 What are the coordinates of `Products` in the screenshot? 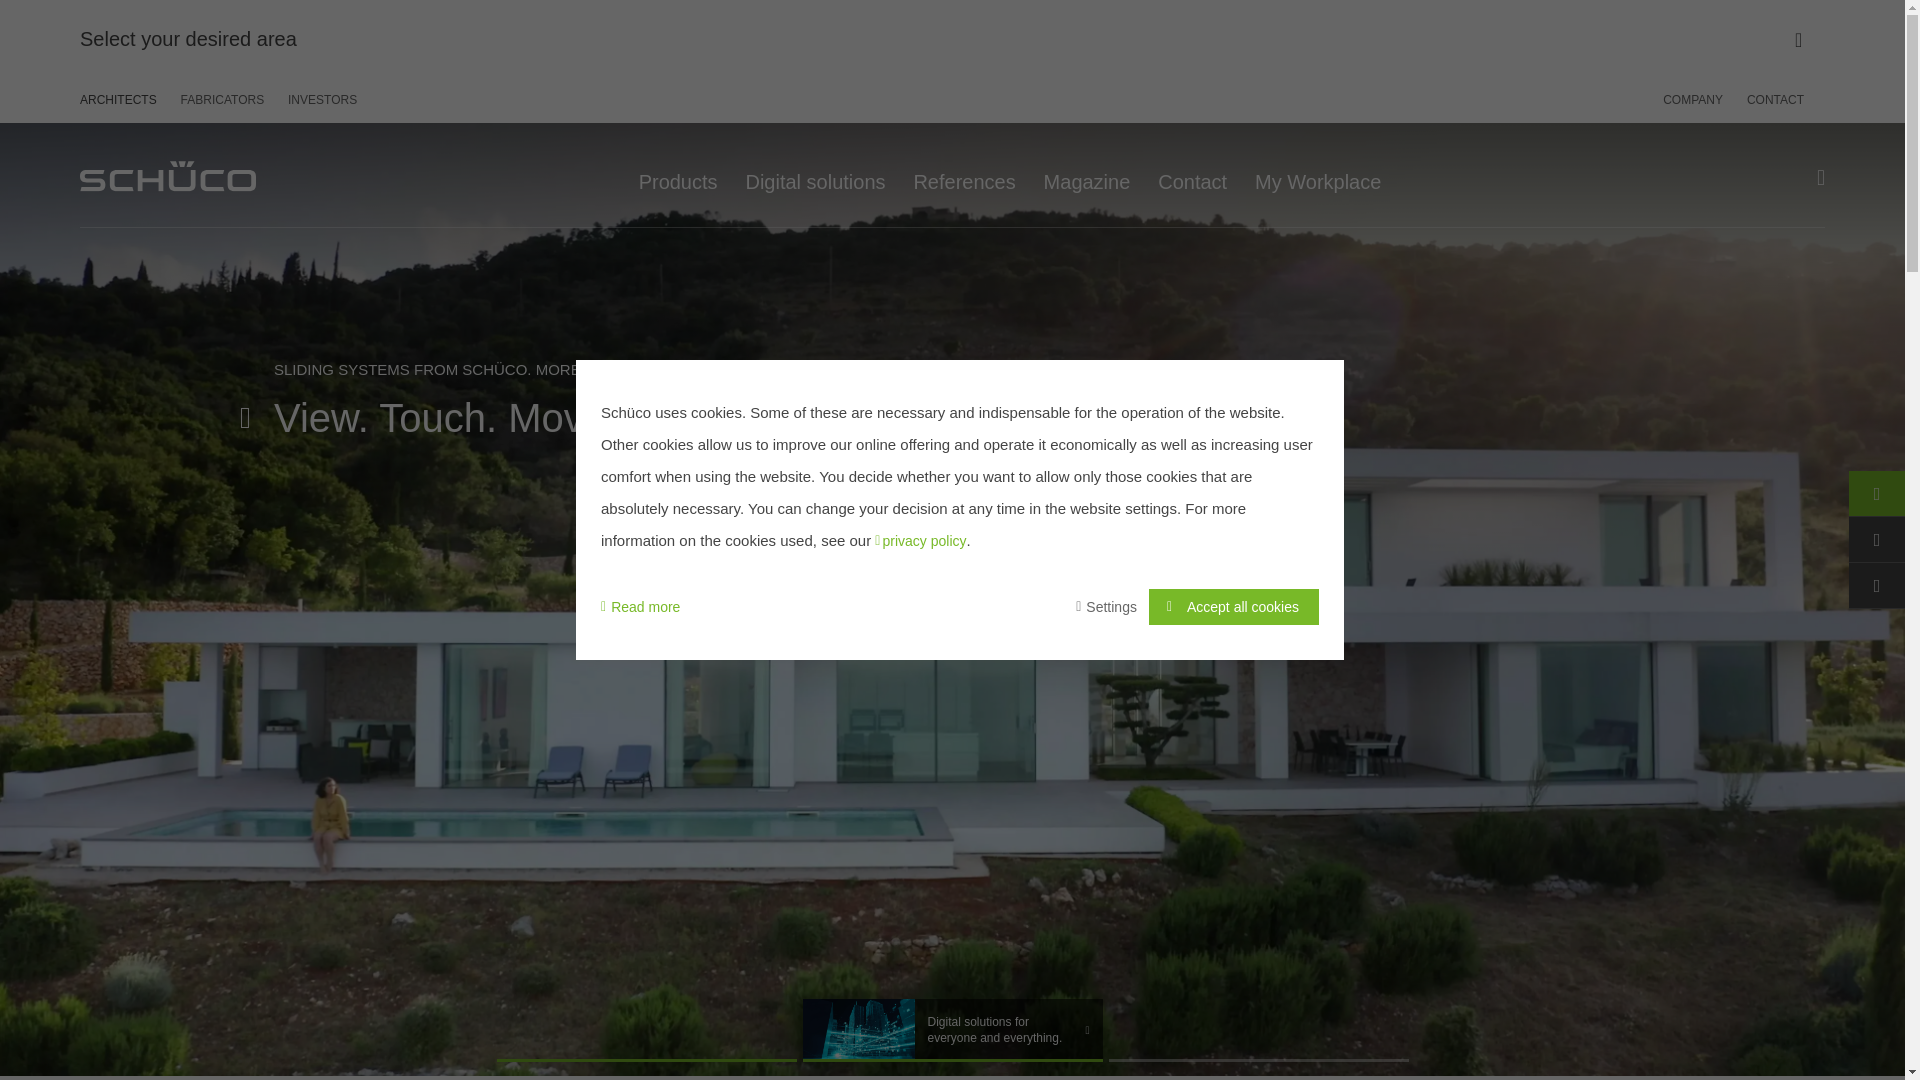 It's located at (678, 174).